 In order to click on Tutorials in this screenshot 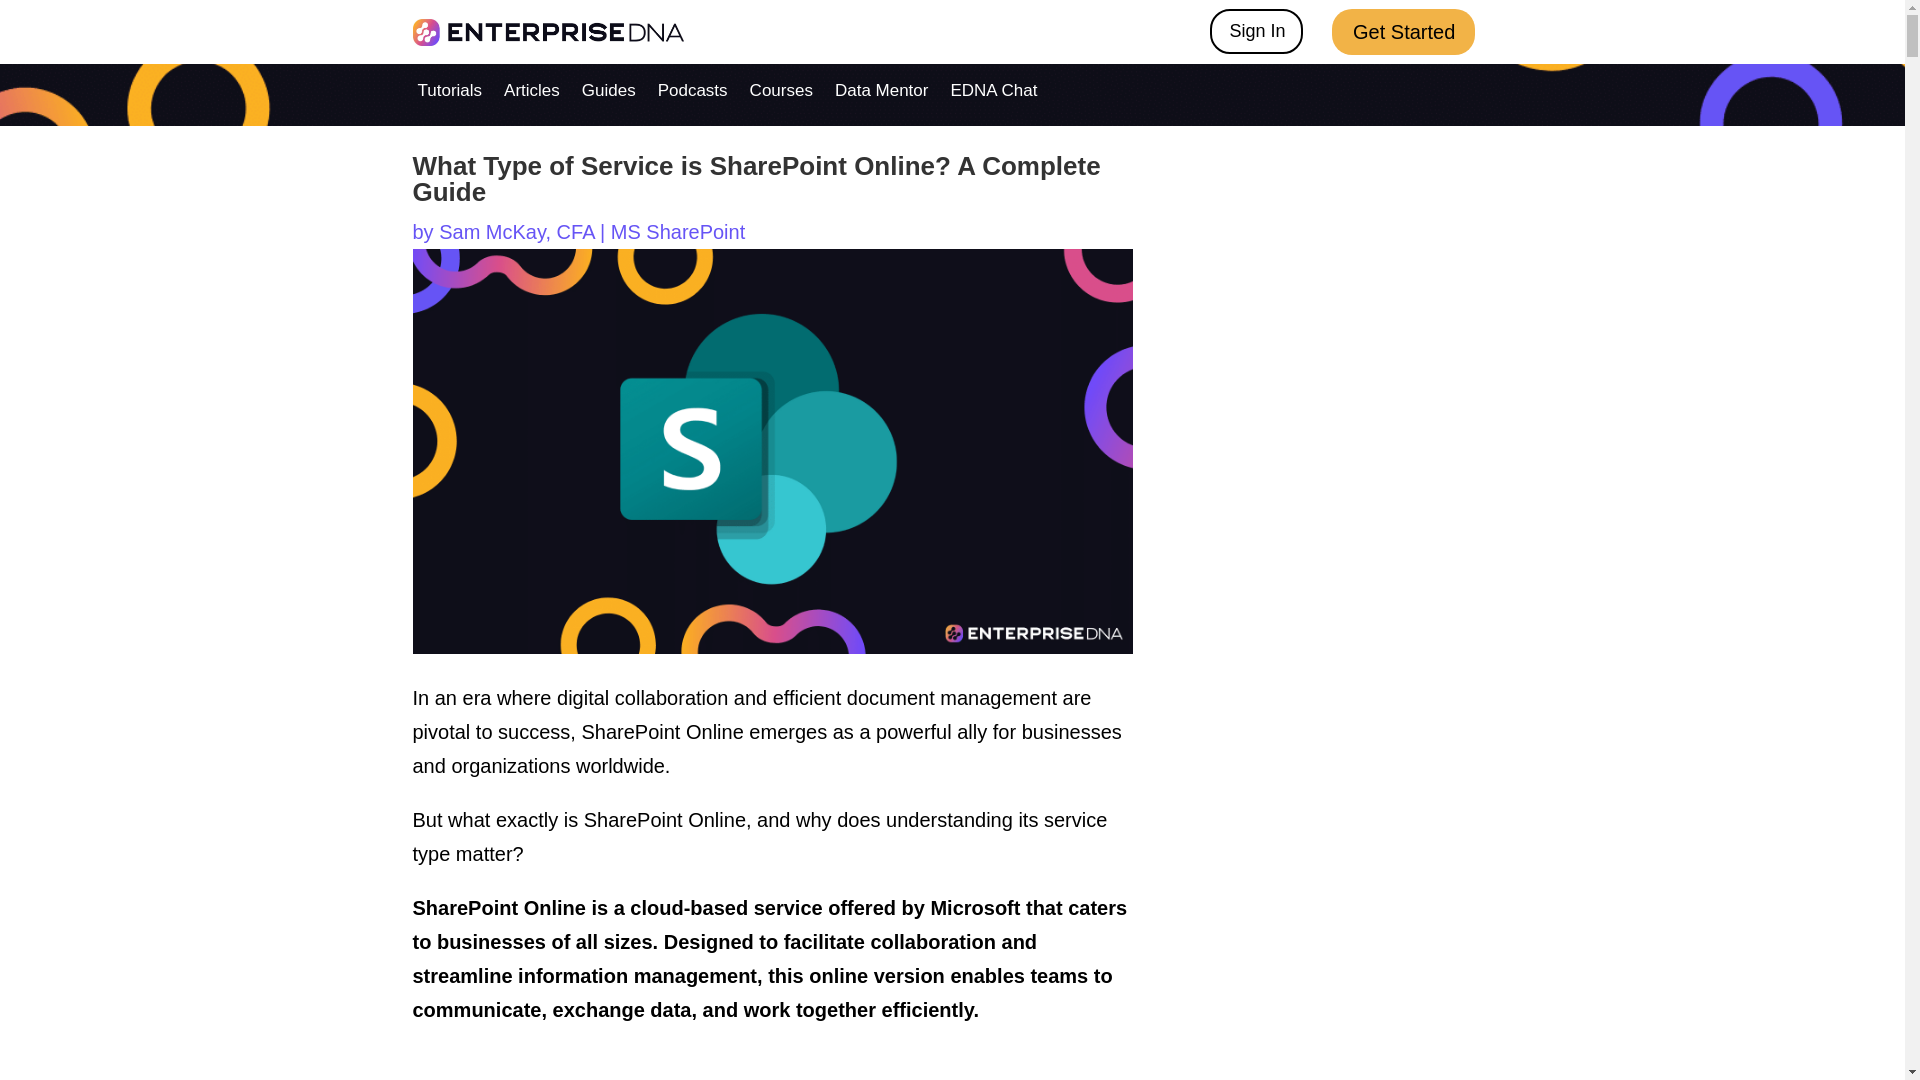, I will do `click(450, 94)`.